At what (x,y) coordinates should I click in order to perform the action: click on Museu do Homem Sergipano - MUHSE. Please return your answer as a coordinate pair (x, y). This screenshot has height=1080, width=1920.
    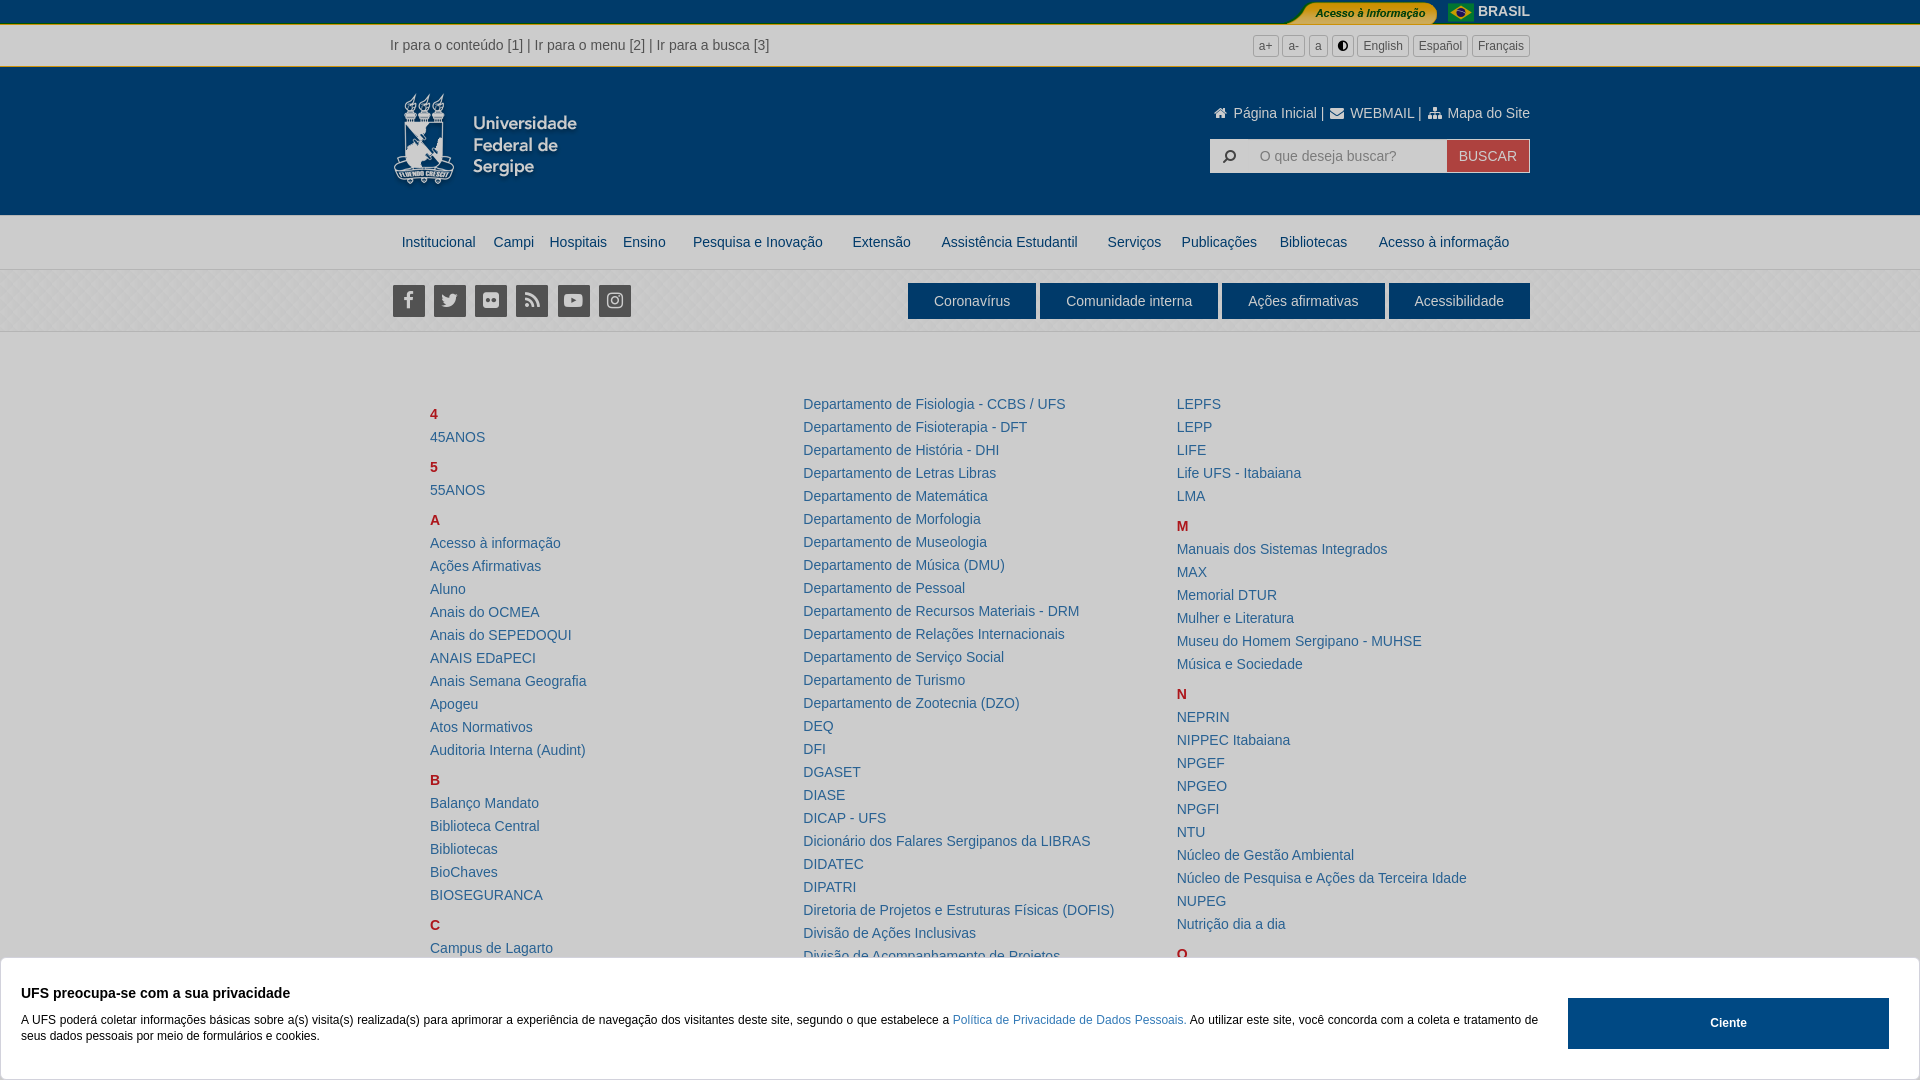
    Looking at the image, I should click on (1300, 641).